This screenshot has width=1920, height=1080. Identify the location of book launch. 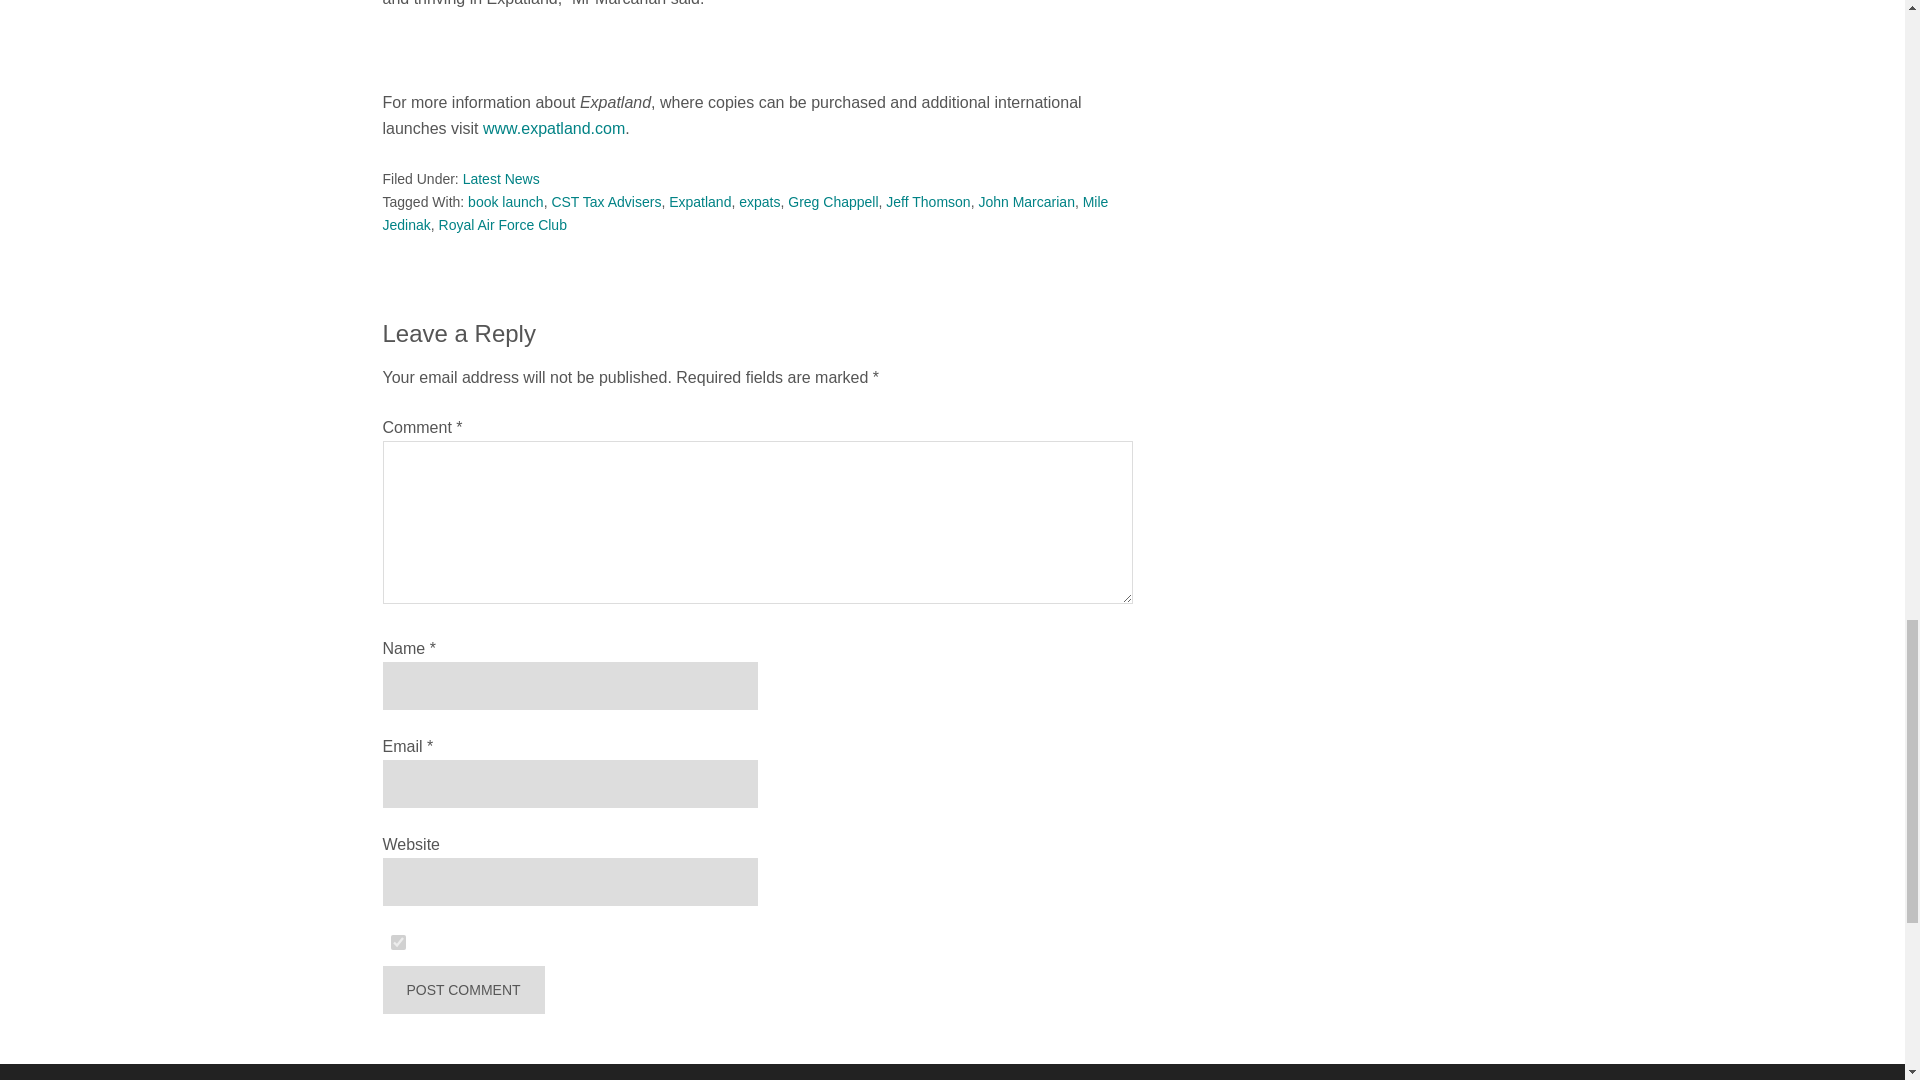
(506, 202).